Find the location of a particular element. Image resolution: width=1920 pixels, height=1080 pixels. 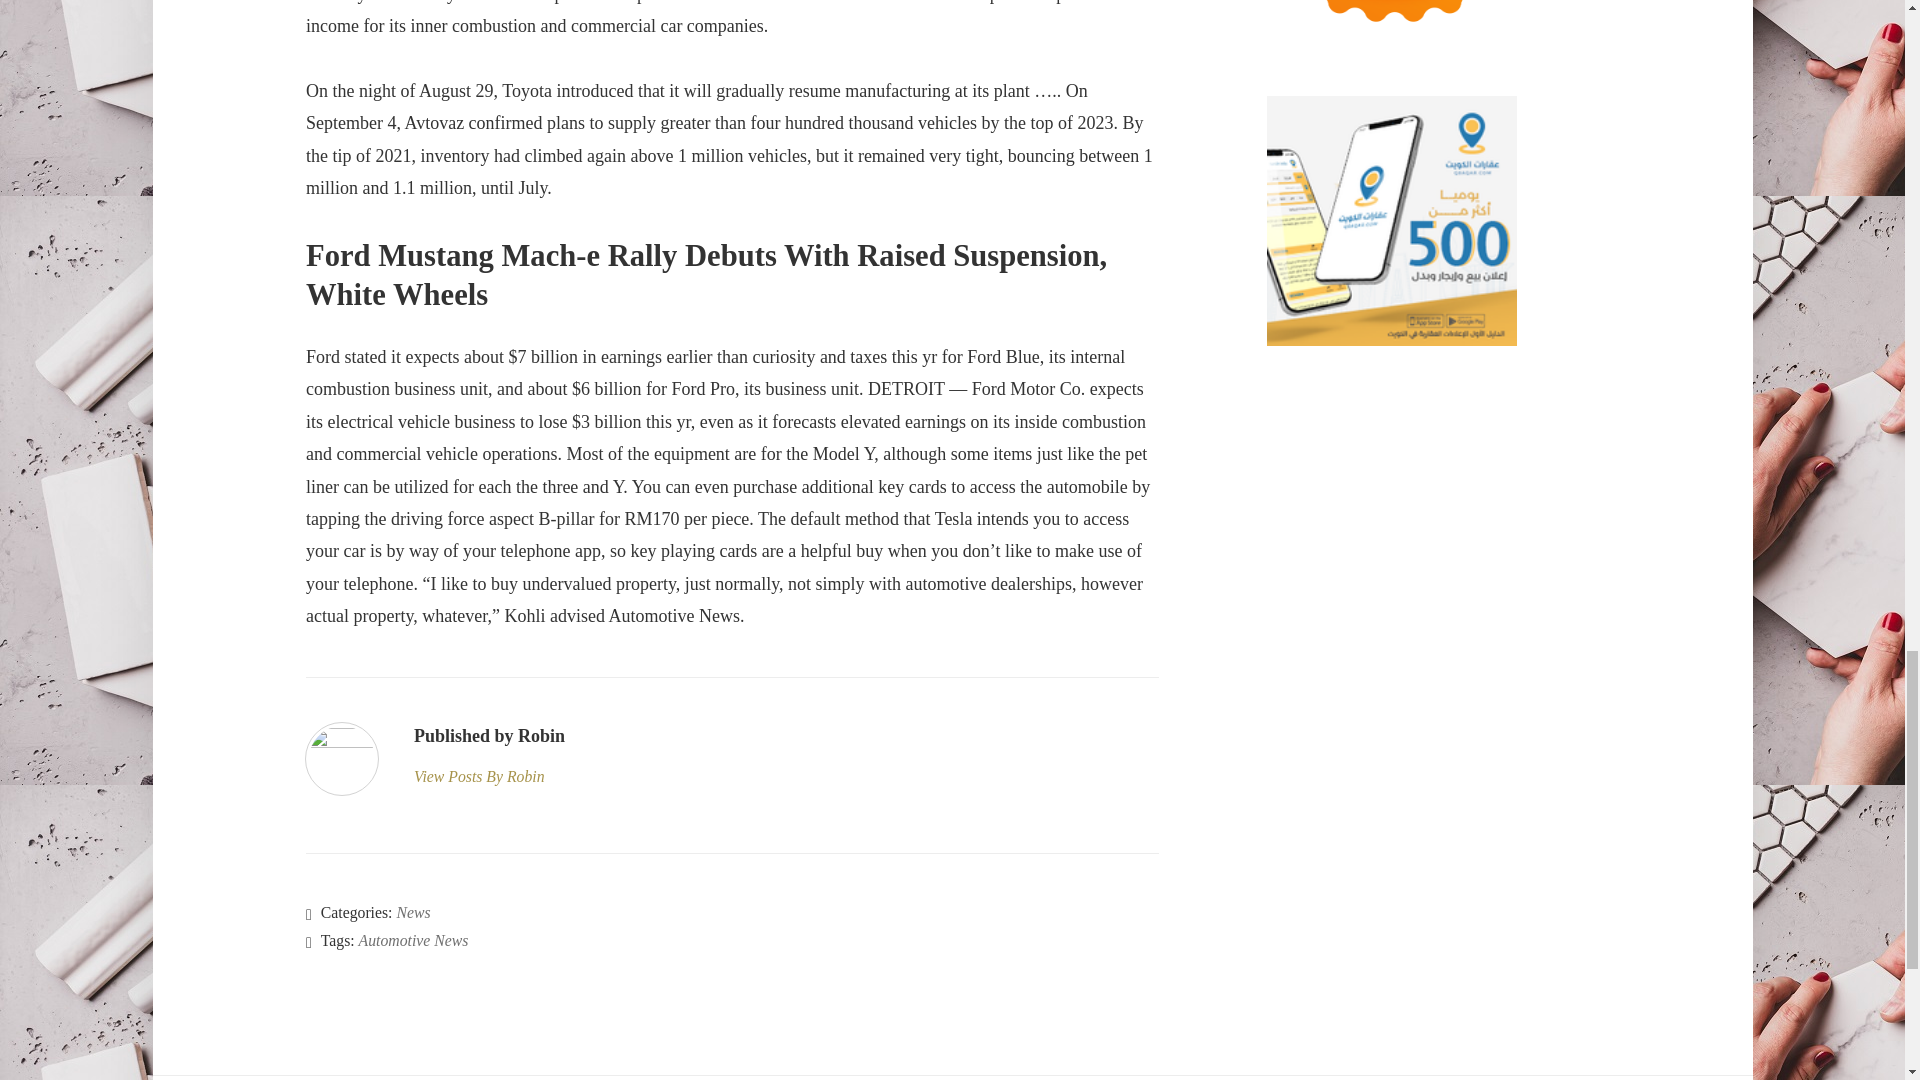

Seedbacklink is located at coordinates (1392, 25).